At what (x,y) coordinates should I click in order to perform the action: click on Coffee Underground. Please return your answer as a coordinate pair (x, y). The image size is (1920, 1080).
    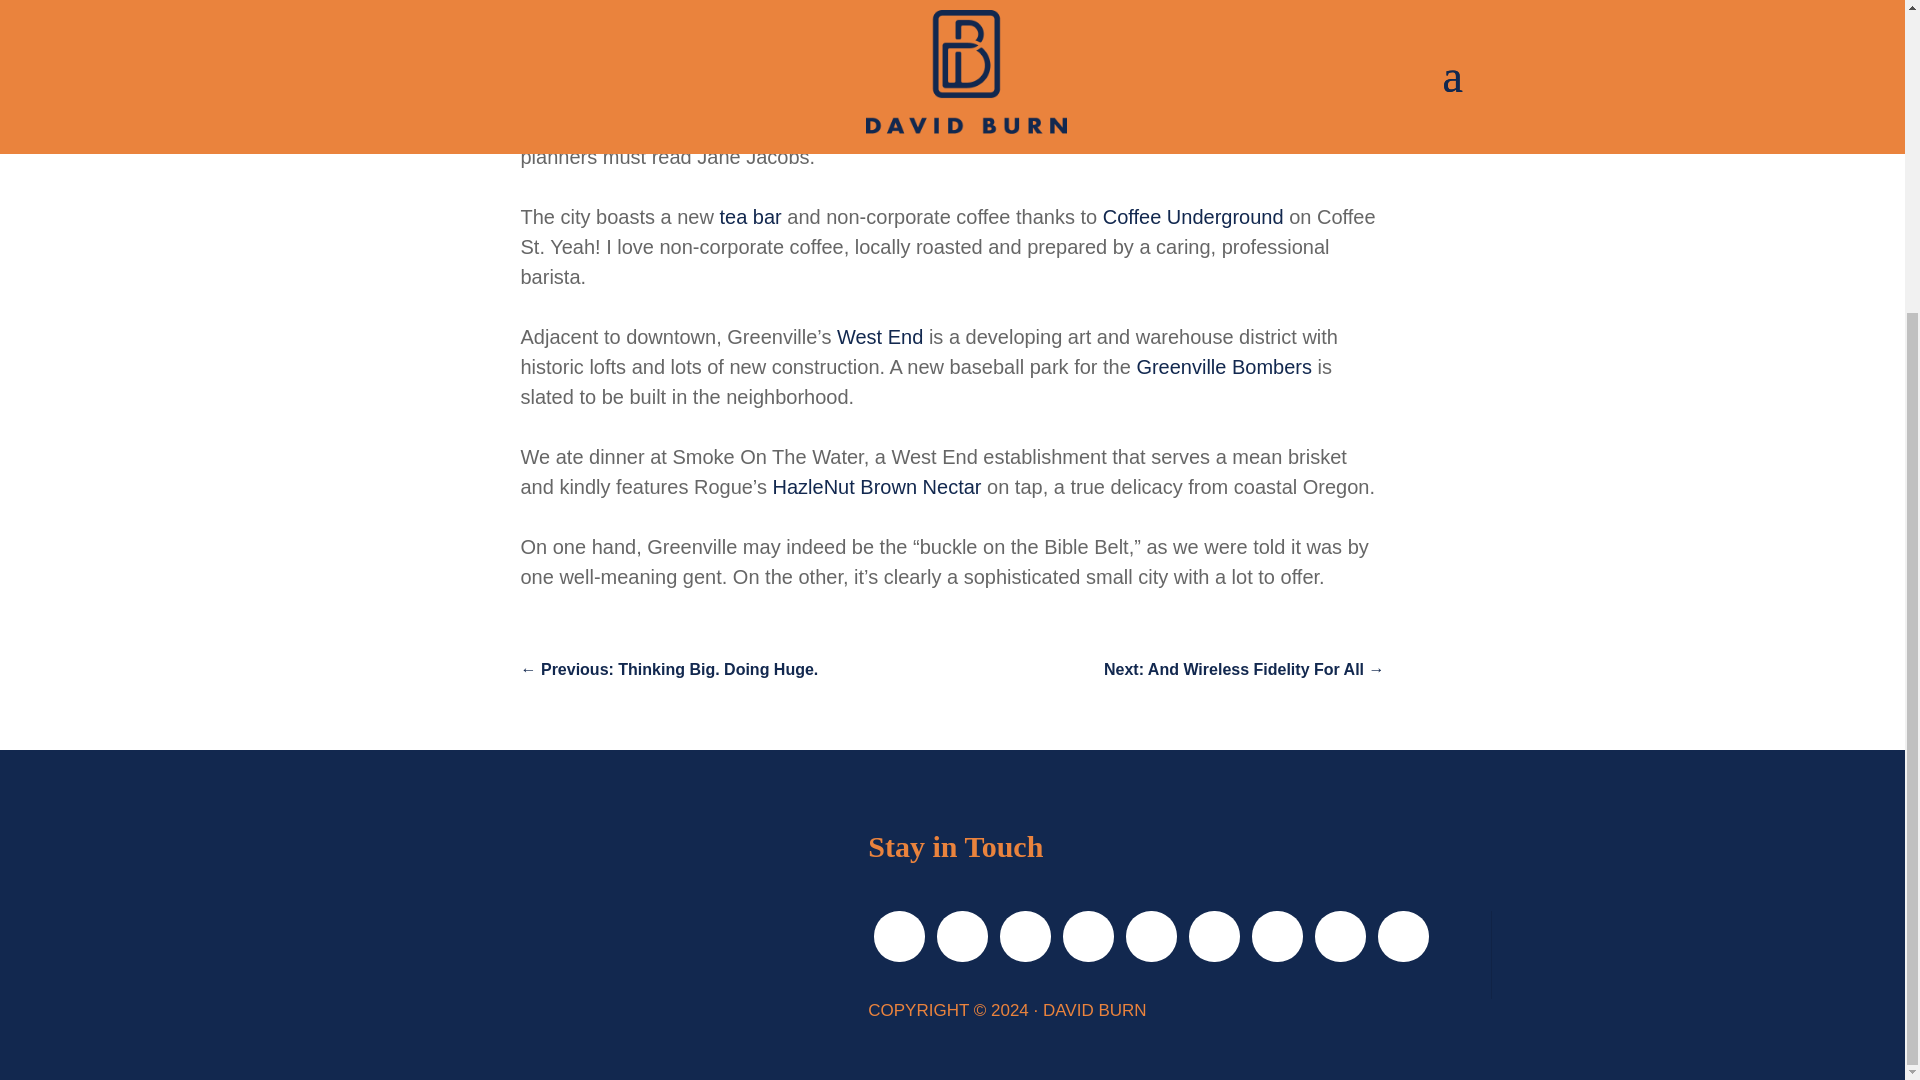
    Looking at the image, I should click on (1193, 216).